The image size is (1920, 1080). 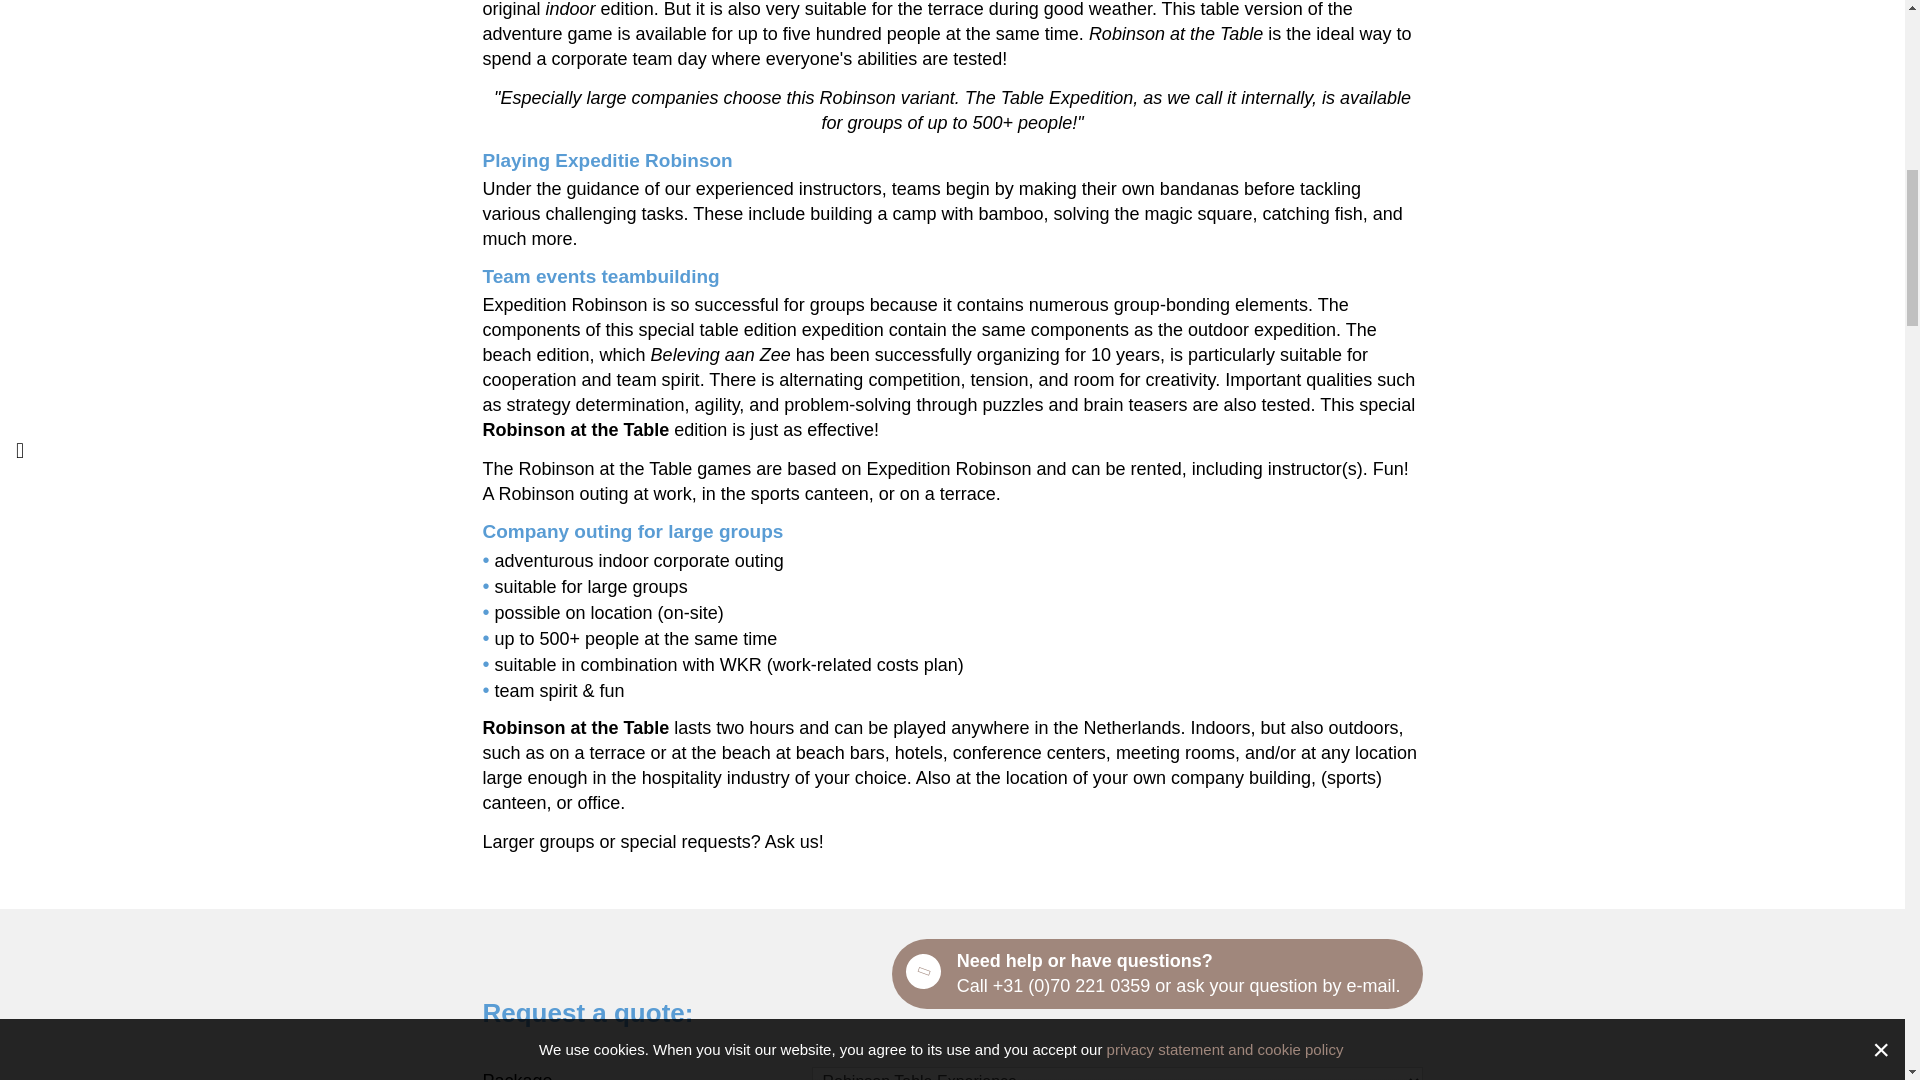 What do you see at coordinates (794, 842) in the screenshot?
I see `corporat event robinson` at bounding box center [794, 842].